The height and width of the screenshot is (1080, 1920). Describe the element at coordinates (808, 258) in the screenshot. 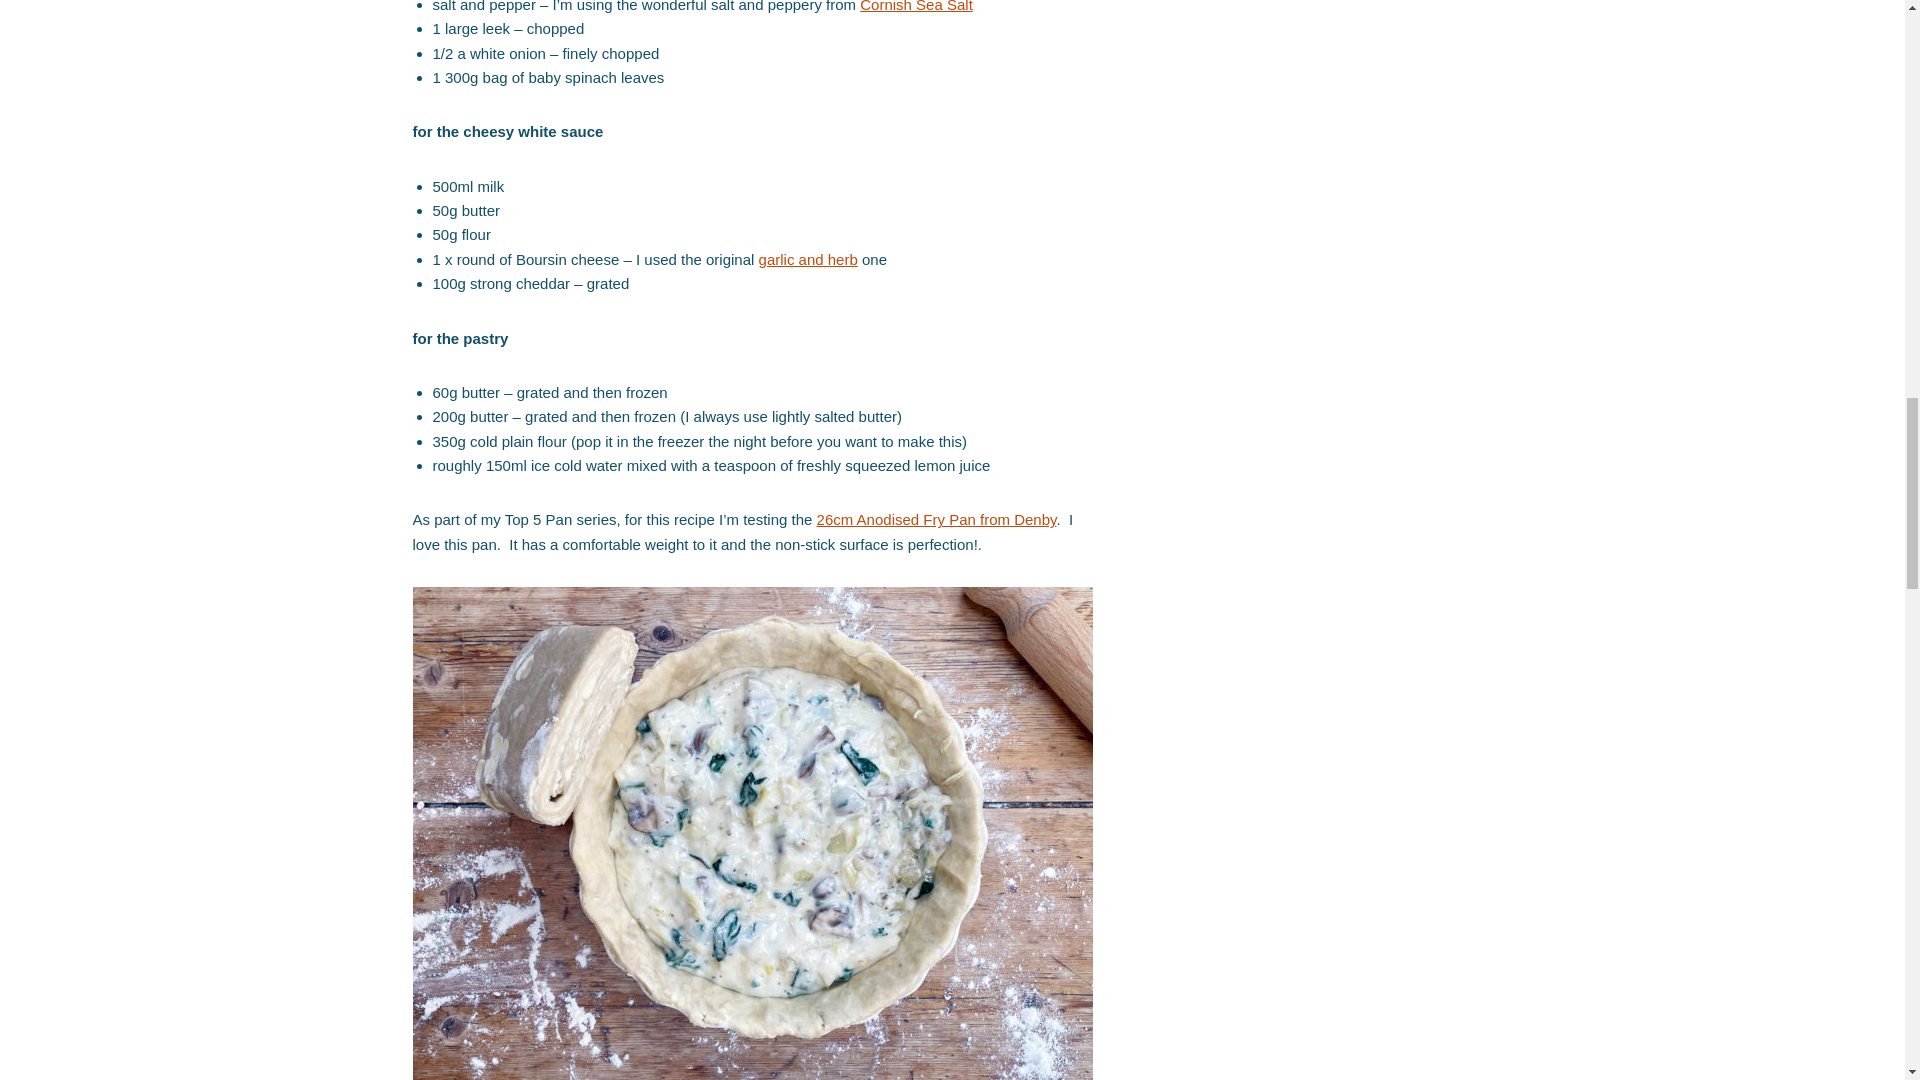

I see `garlic and herb` at that location.